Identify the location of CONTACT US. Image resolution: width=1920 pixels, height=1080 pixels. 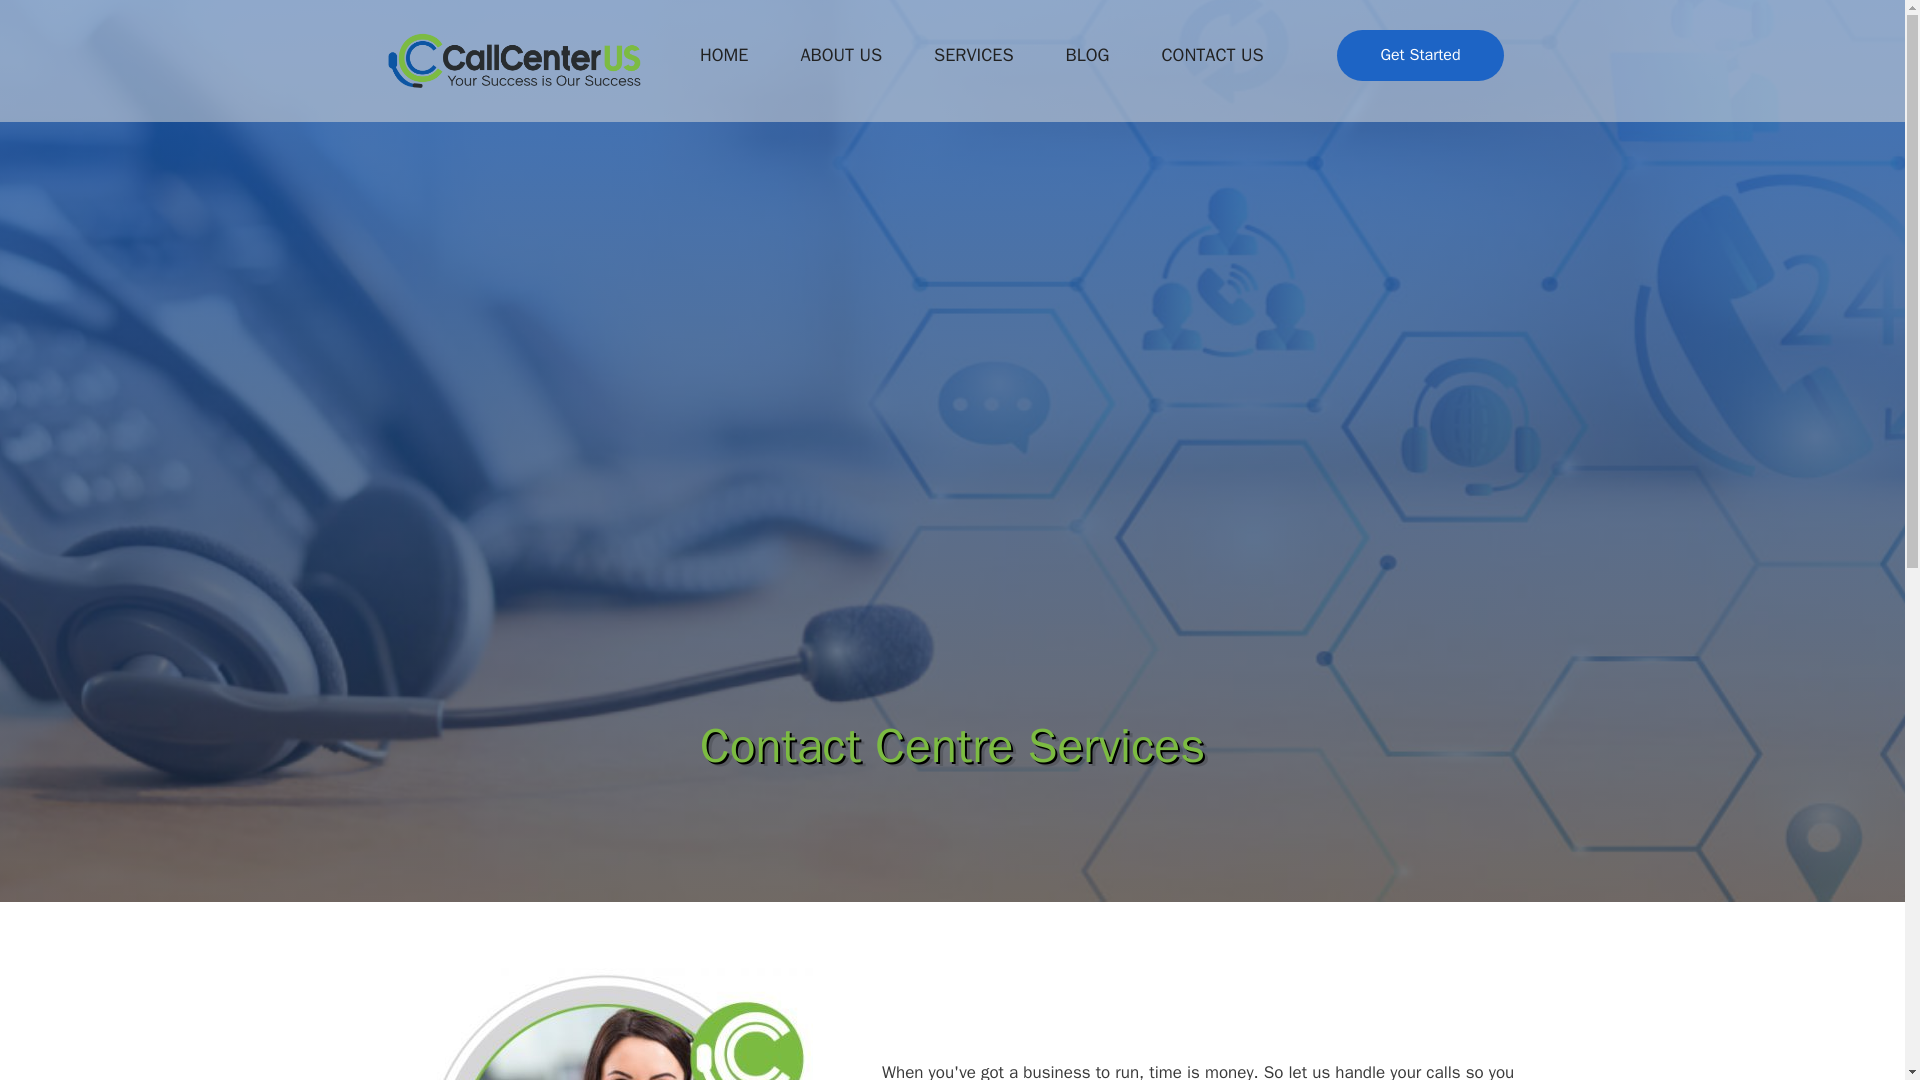
(1211, 54).